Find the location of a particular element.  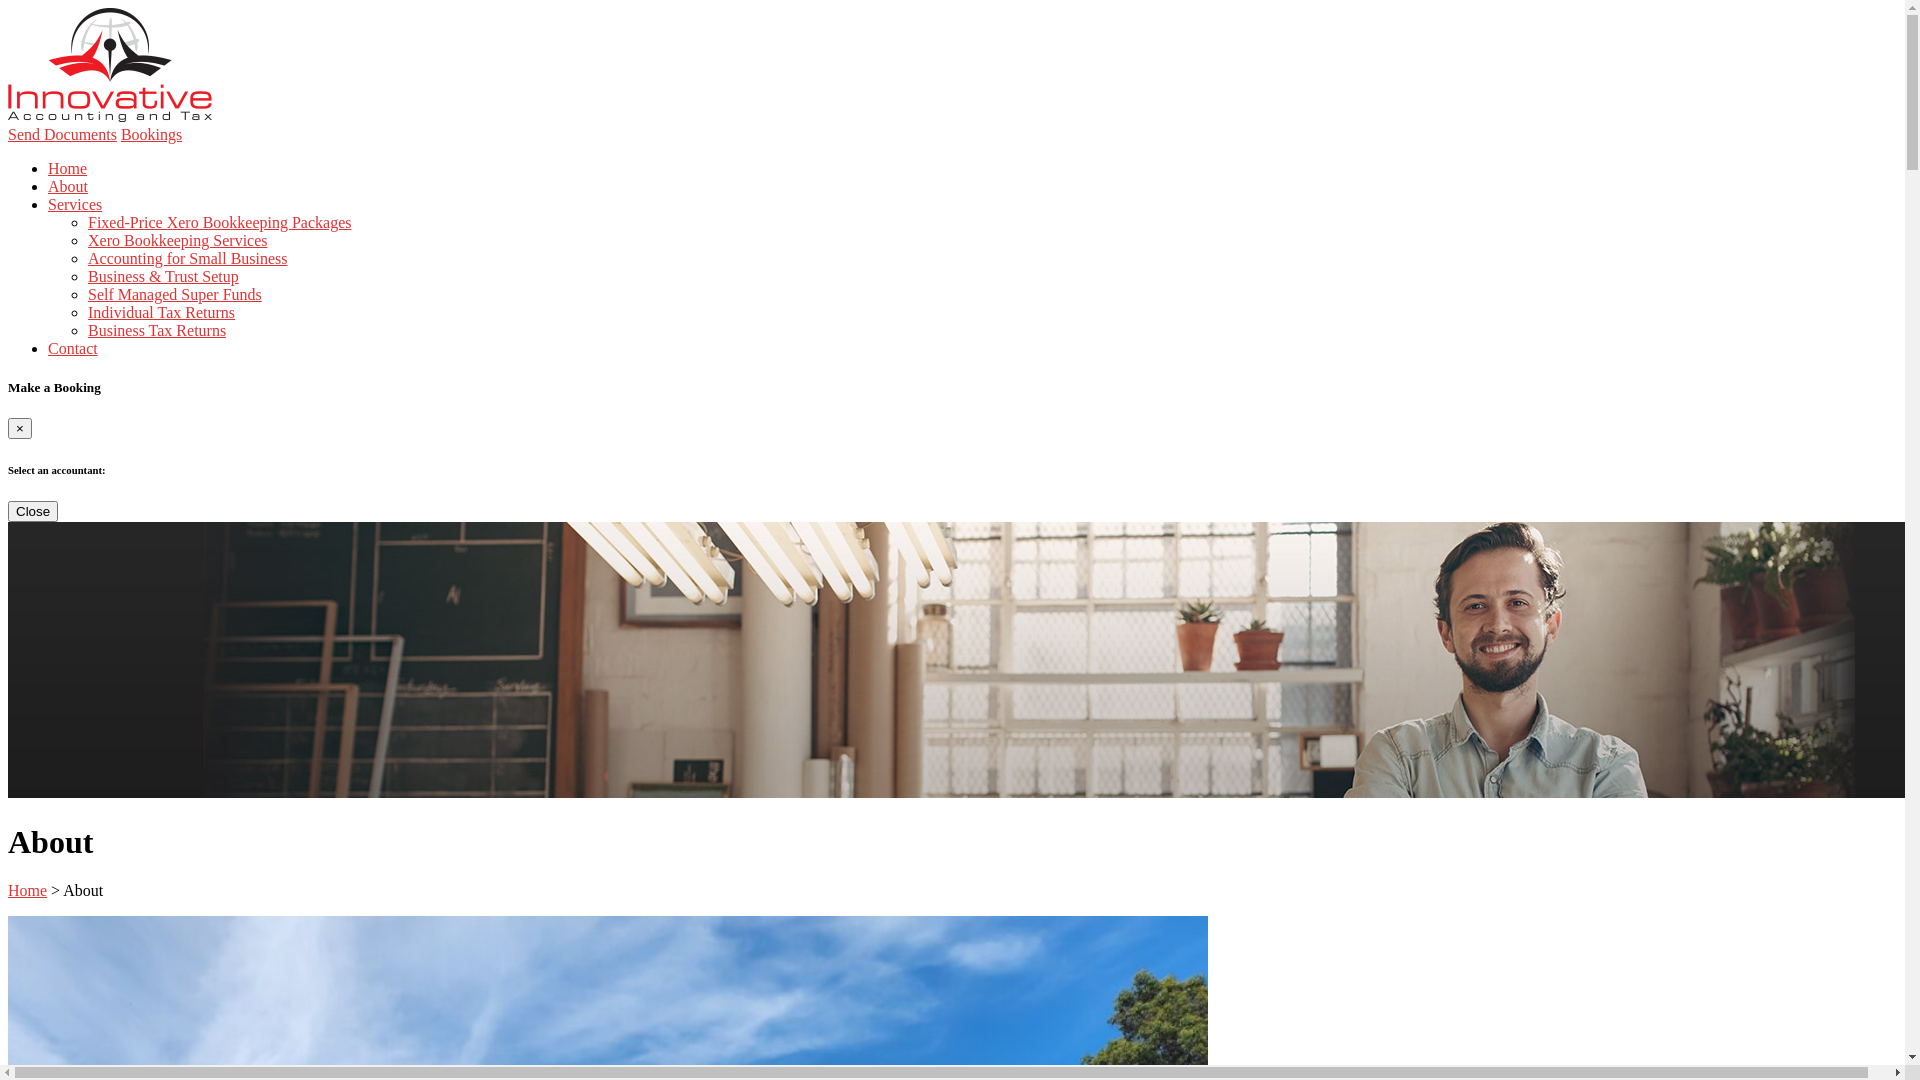

Fixed-Price Xero Bookkeeping Packages is located at coordinates (220, 222).